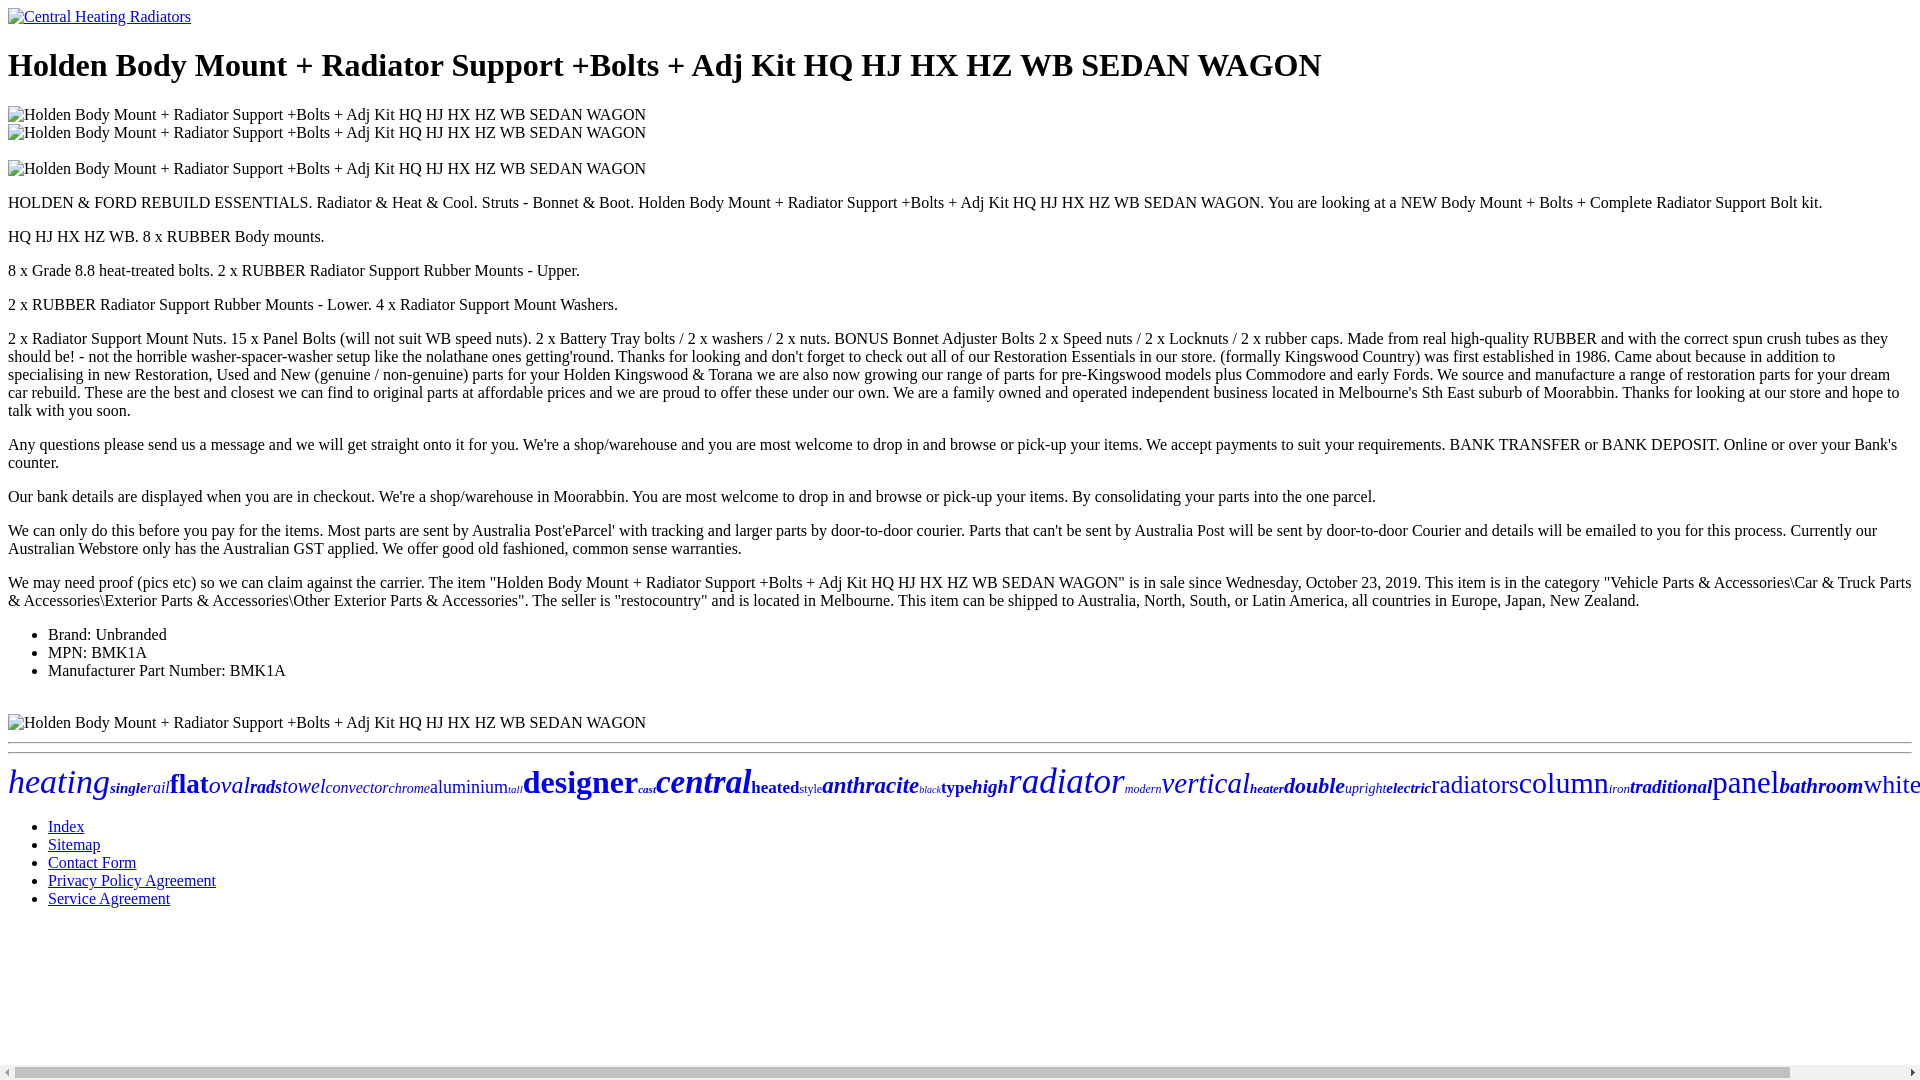  I want to click on high, so click(990, 786).